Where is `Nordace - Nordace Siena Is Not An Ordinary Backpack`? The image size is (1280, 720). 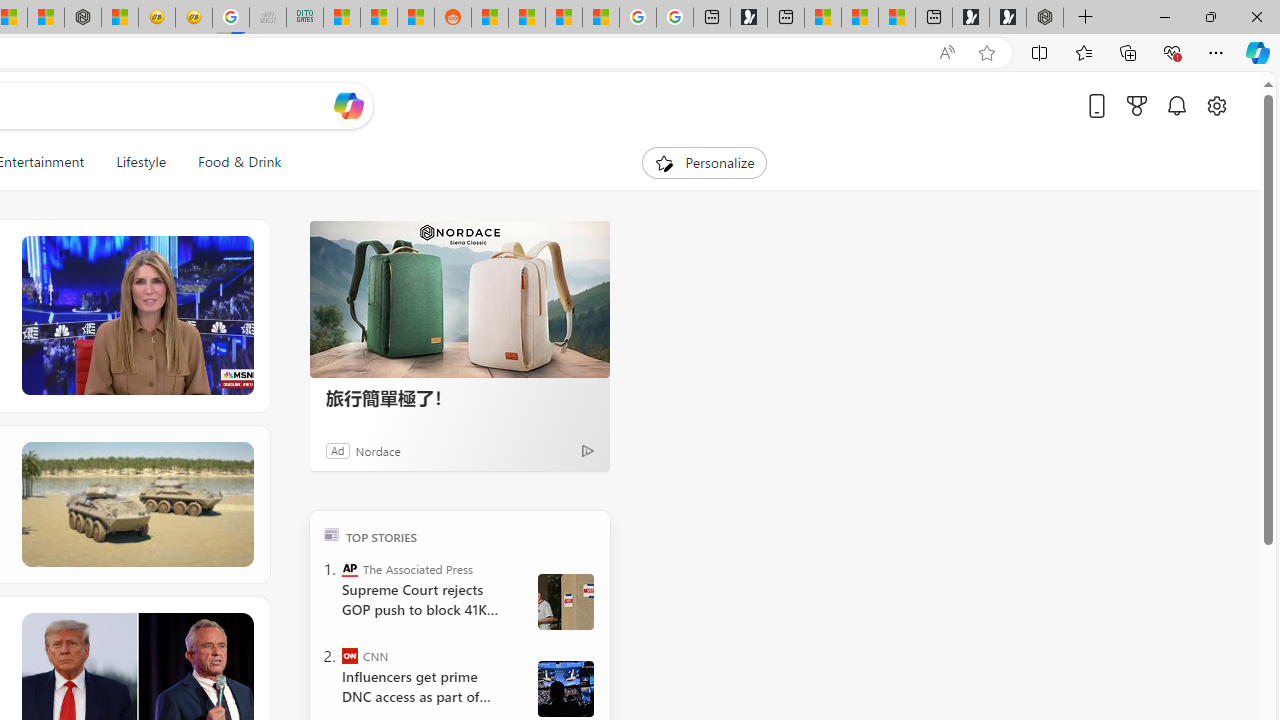
Nordace - Nordace Siena Is Not An Ordinary Backpack is located at coordinates (1044, 18).